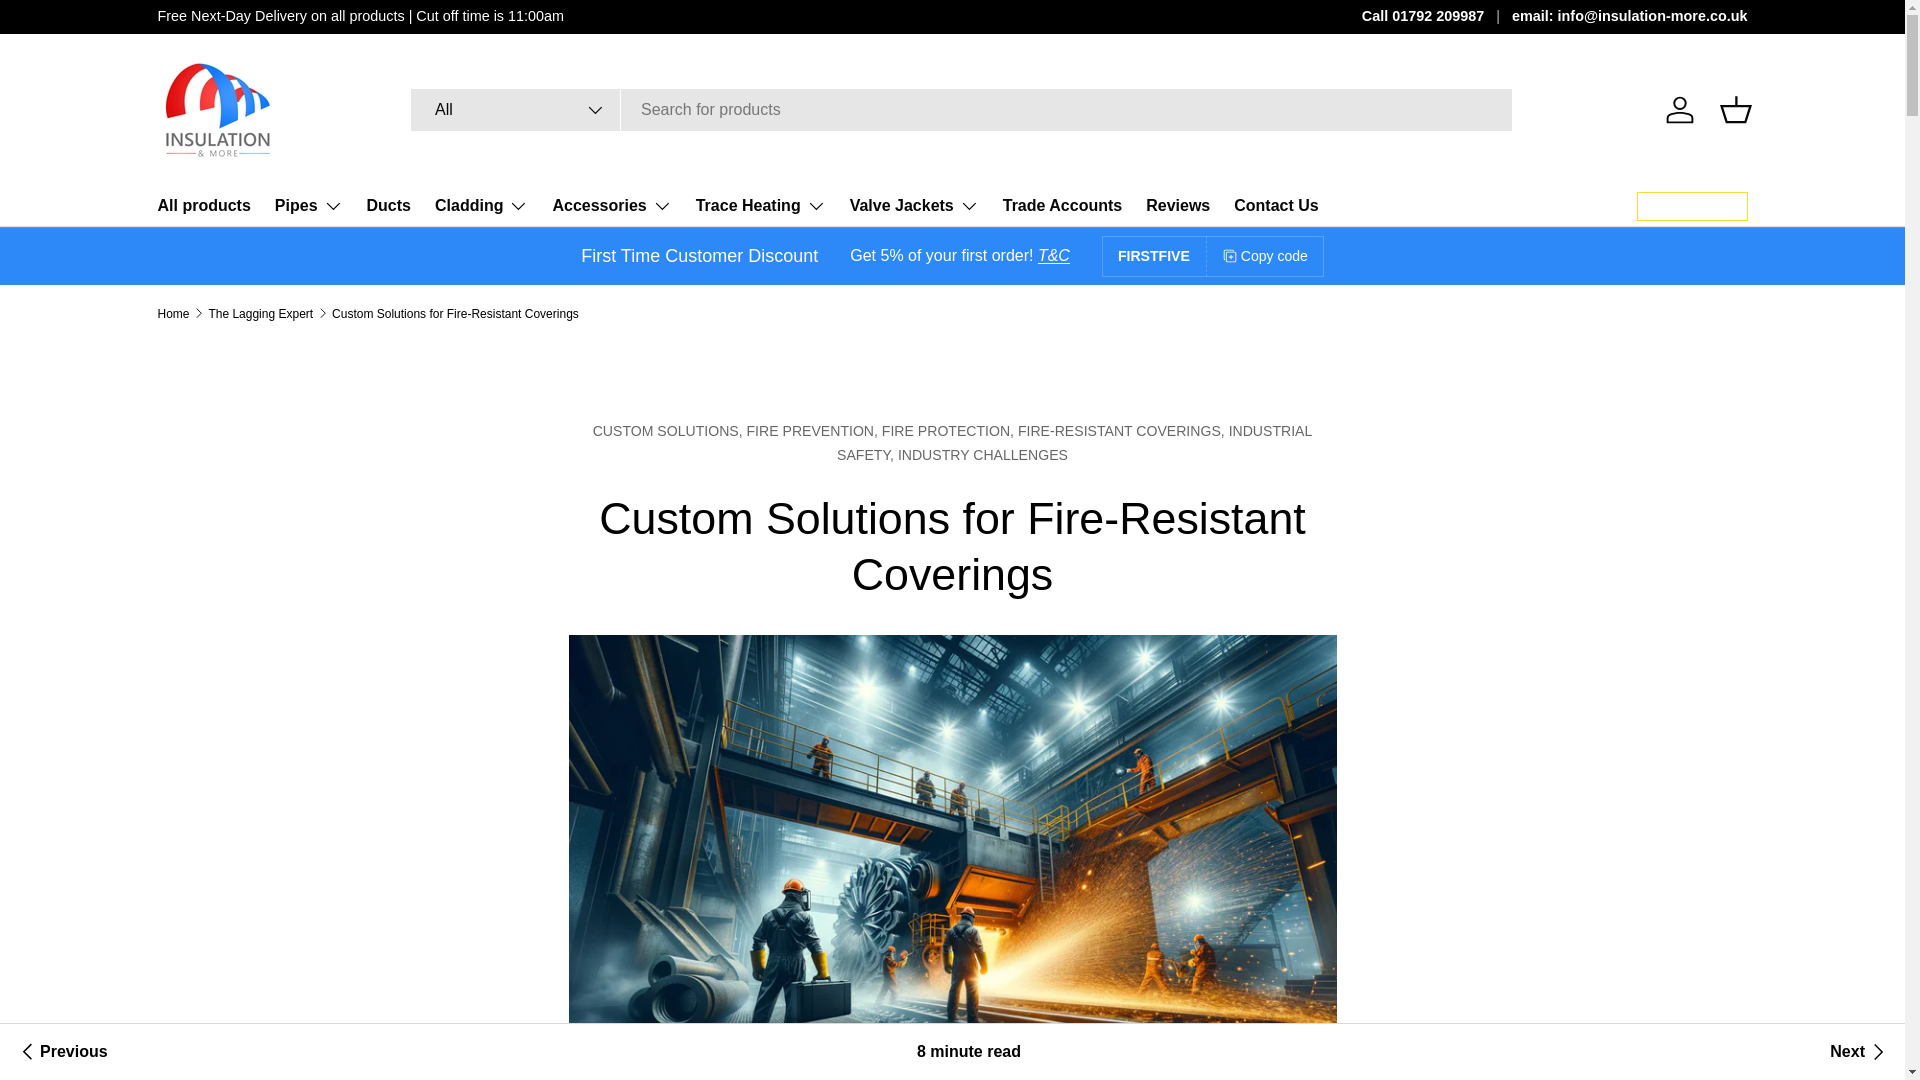 This screenshot has width=1920, height=1080. Describe the element at coordinates (482, 205) in the screenshot. I see `Cladding` at that location.